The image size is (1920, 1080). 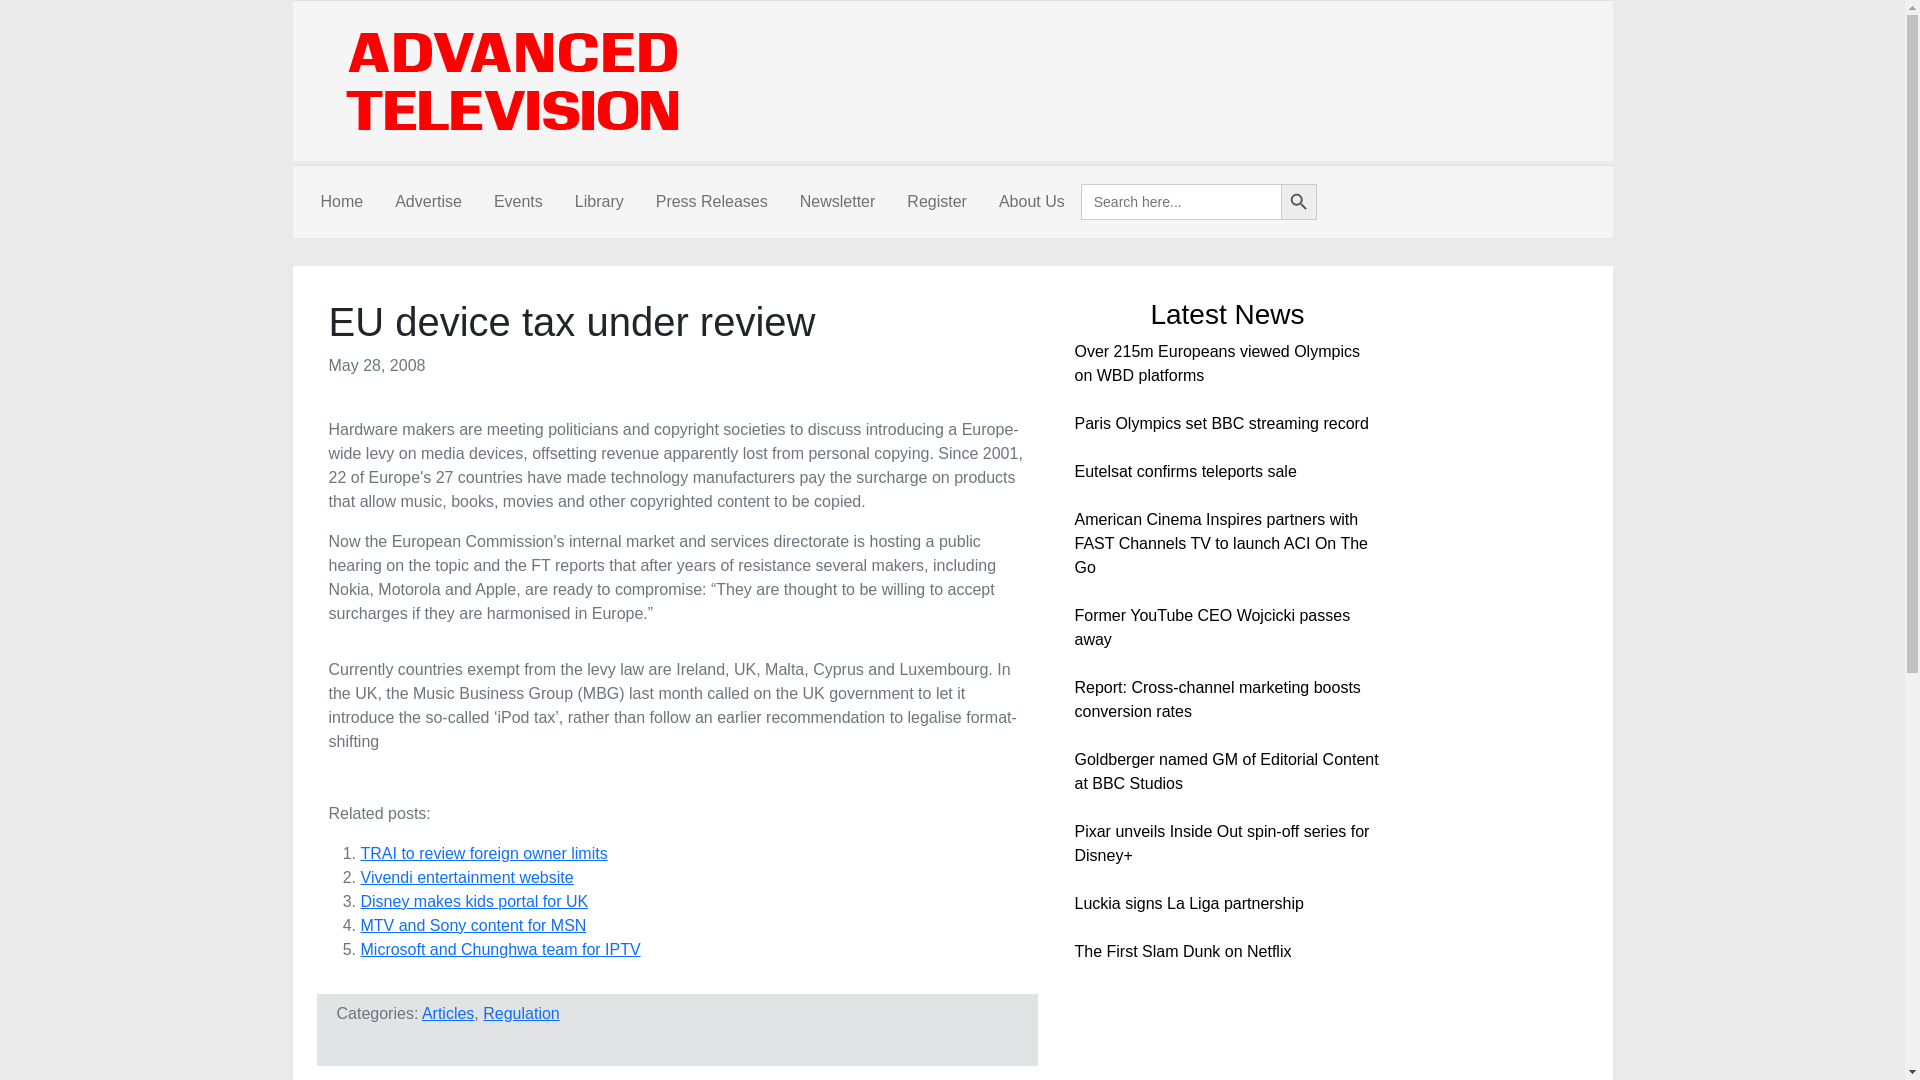 What do you see at coordinates (518, 202) in the screenshot?
I see `Events` at bounding box center [518, 202].